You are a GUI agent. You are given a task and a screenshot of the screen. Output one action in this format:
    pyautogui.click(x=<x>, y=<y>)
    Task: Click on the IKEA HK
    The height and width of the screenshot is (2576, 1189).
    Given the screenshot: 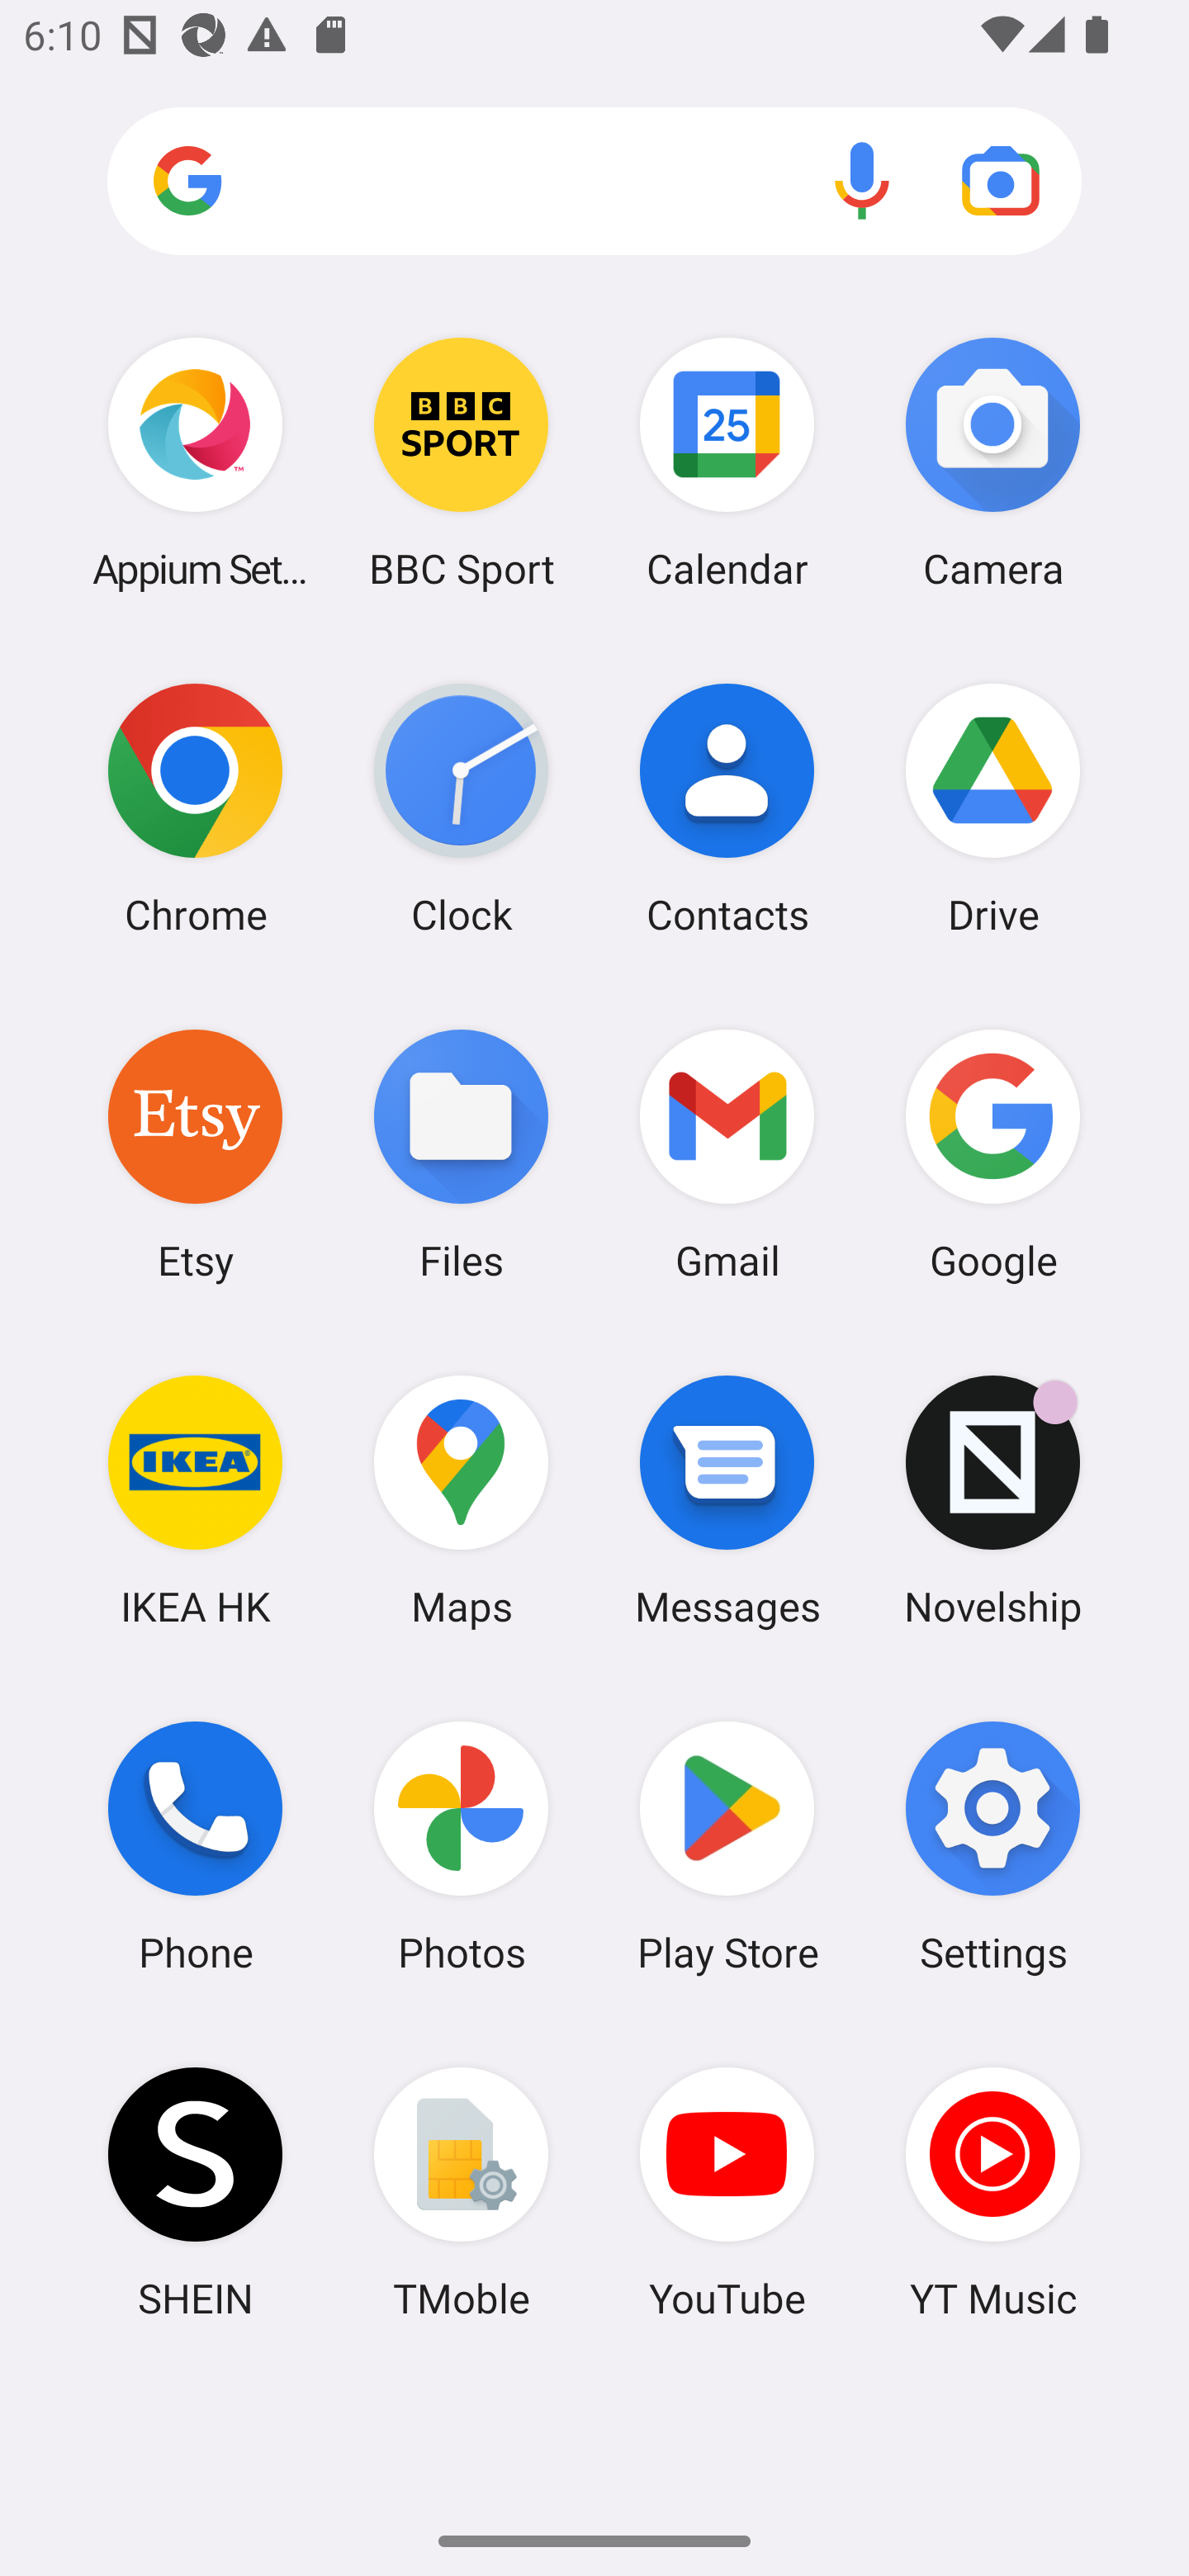 What is the action you would take?
    pyautogui.click(x=195, y=1500)
    